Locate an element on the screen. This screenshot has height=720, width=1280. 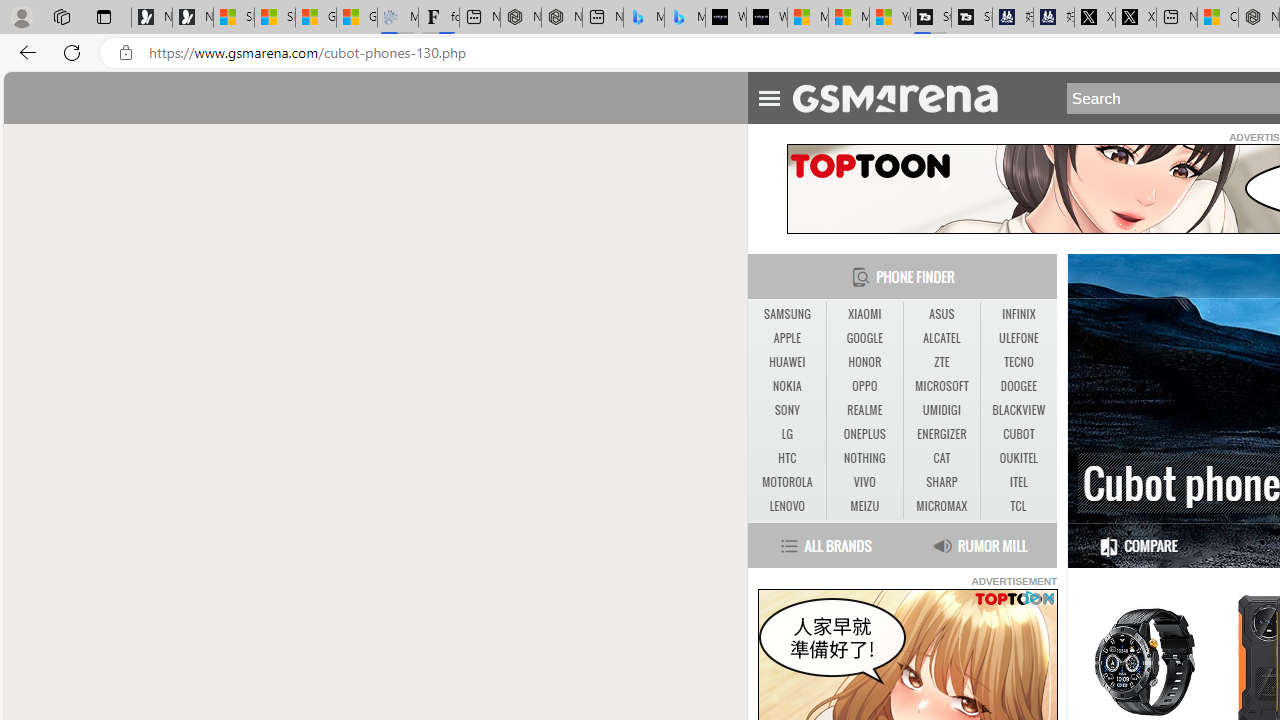
MICROSOFT is located at coordinates (941, 386).